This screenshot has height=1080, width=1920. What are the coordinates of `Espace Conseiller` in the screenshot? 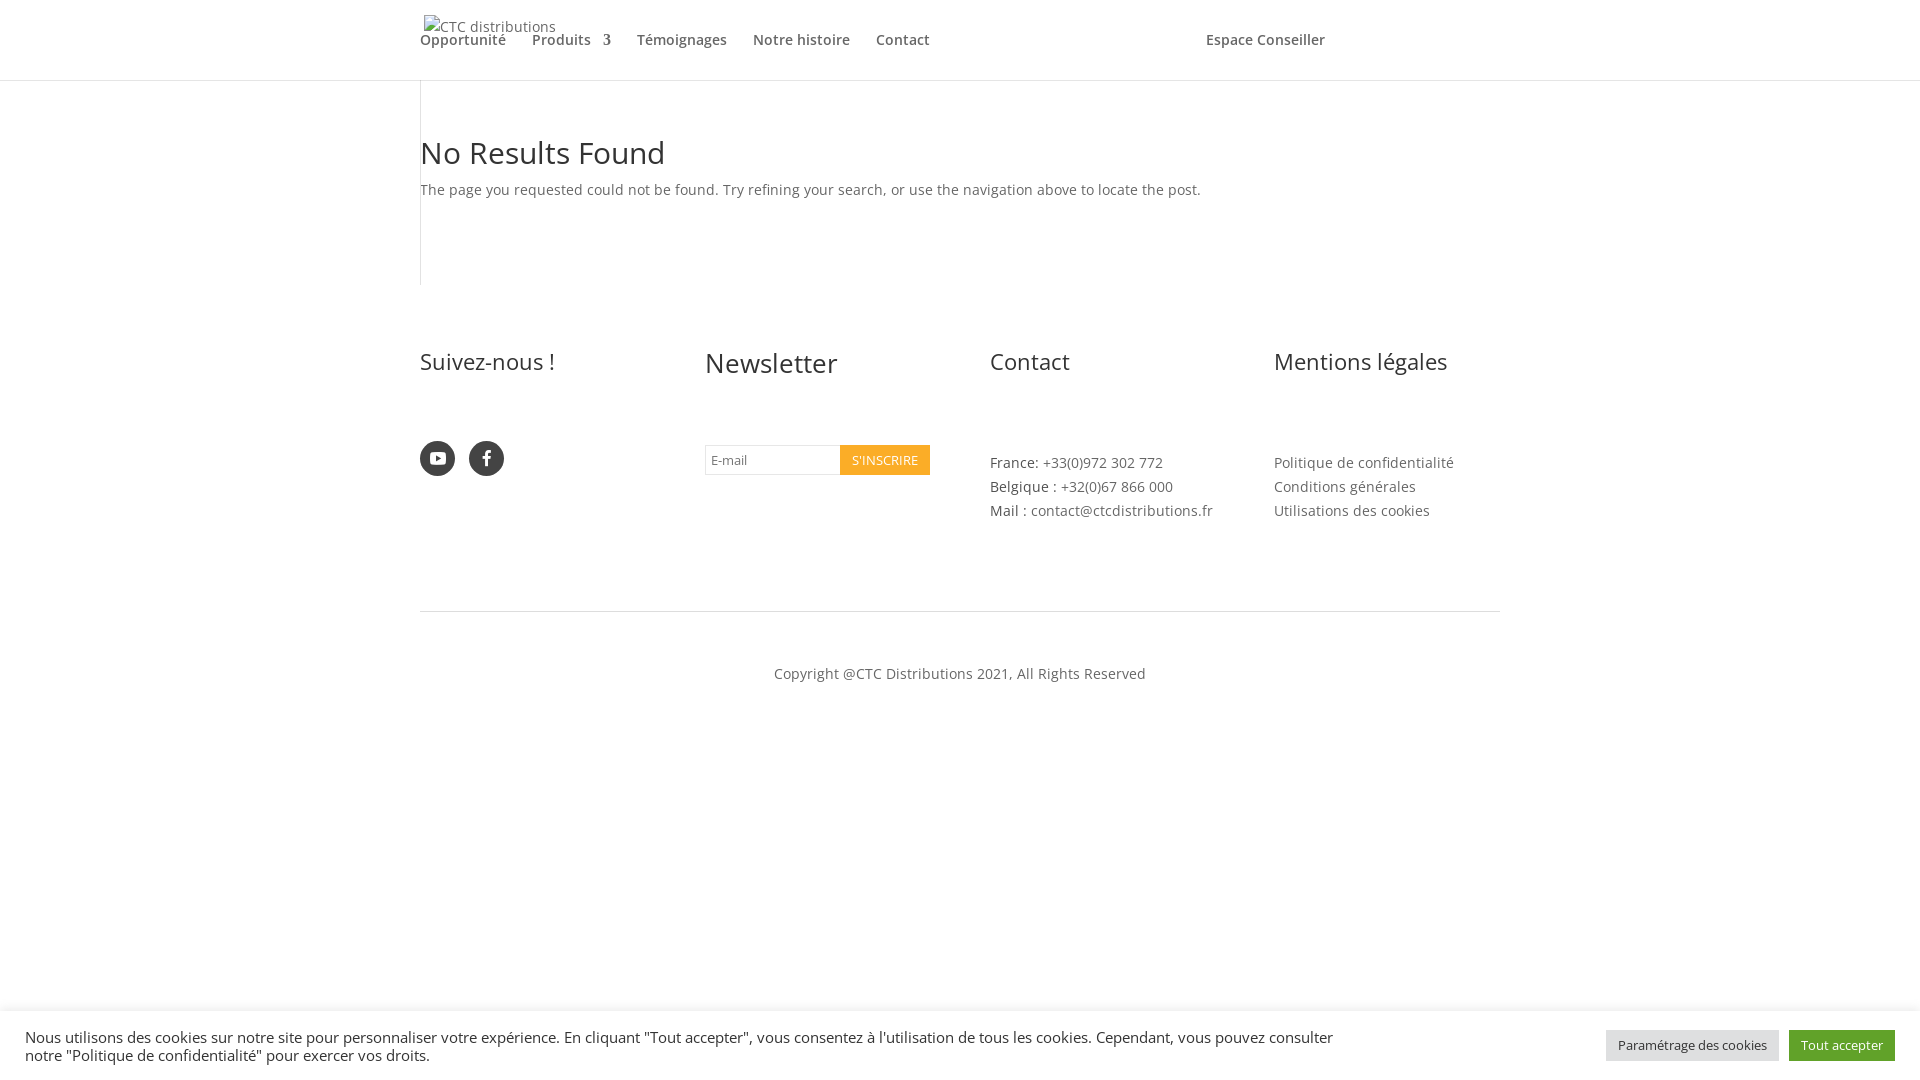 It's located at (1266, 56).